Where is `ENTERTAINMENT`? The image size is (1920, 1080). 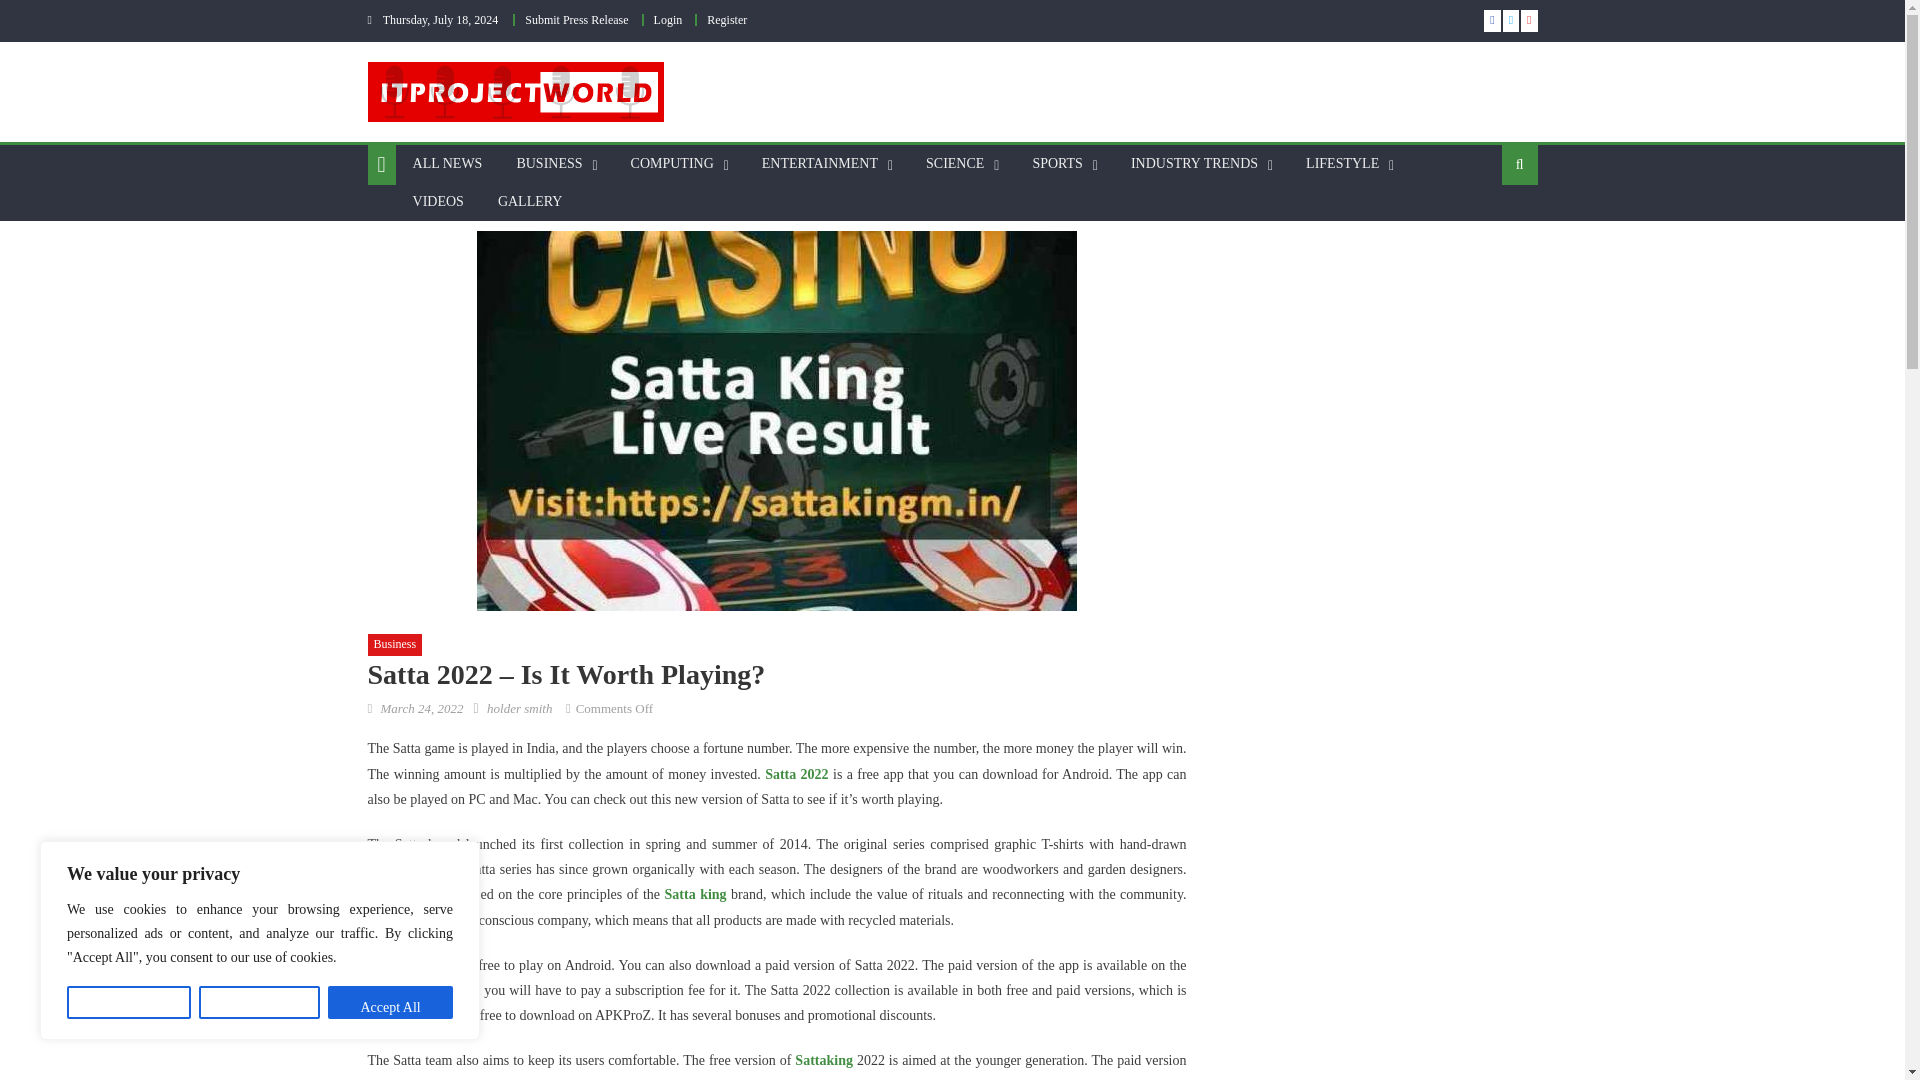
ENTERTAINMENT is located at coordinates (819, 163).